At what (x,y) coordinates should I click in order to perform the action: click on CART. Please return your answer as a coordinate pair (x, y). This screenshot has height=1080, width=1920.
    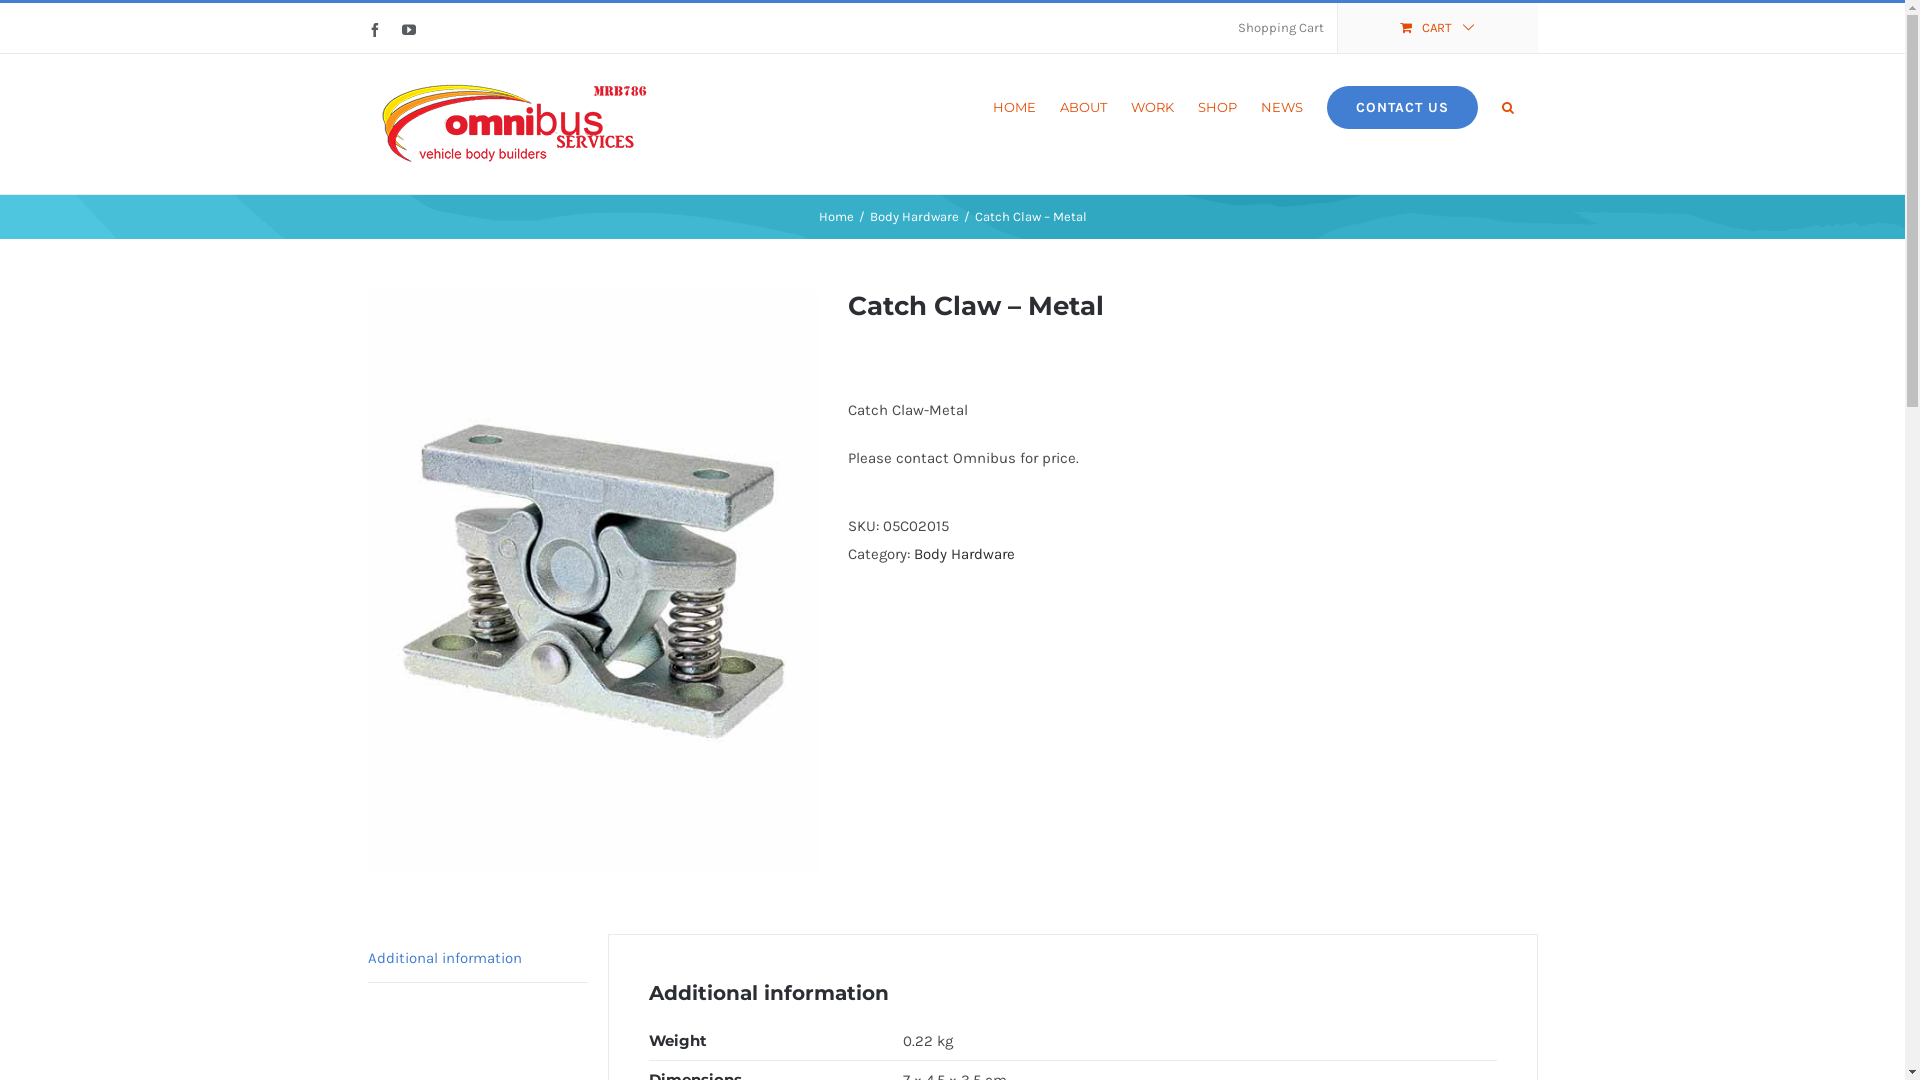
    Looking at the image, I should click on (1438, 28).